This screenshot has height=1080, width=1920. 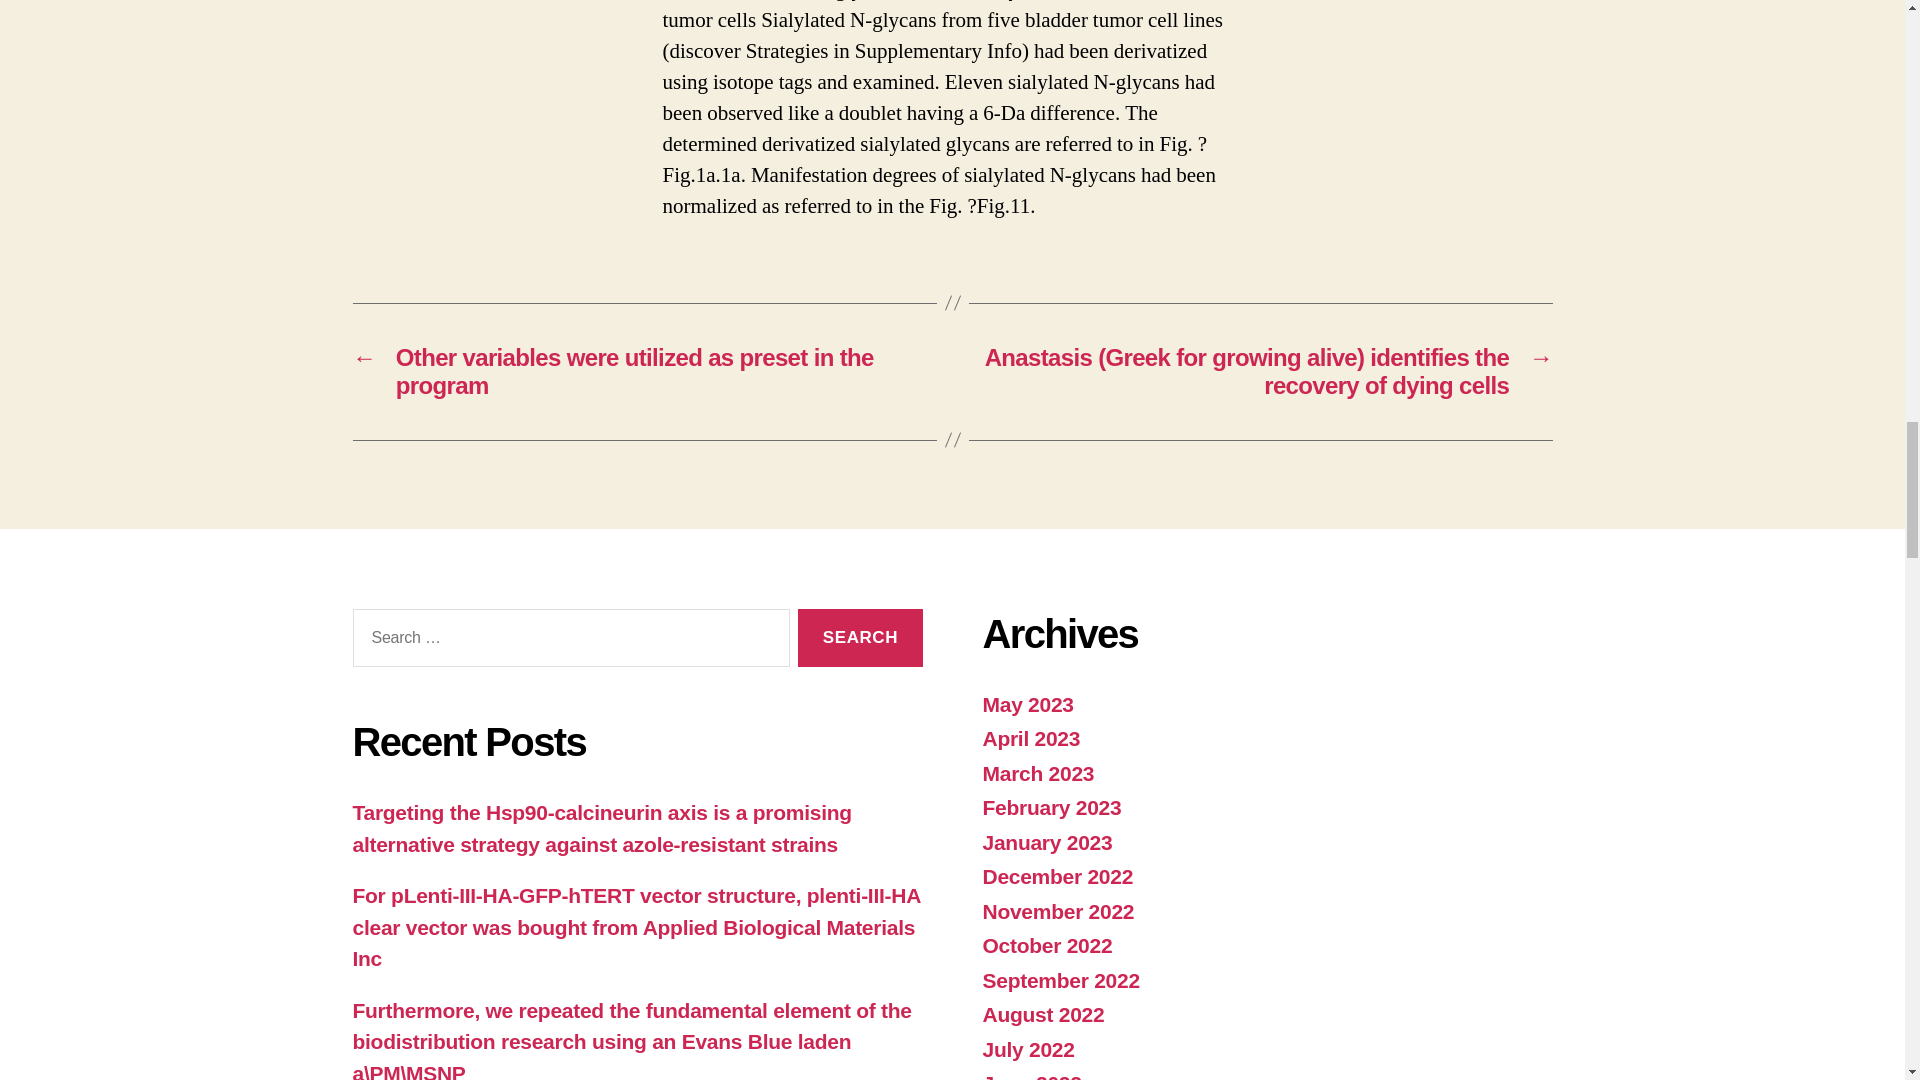 I want to click on January 2023, so click(x=1046, y=842).